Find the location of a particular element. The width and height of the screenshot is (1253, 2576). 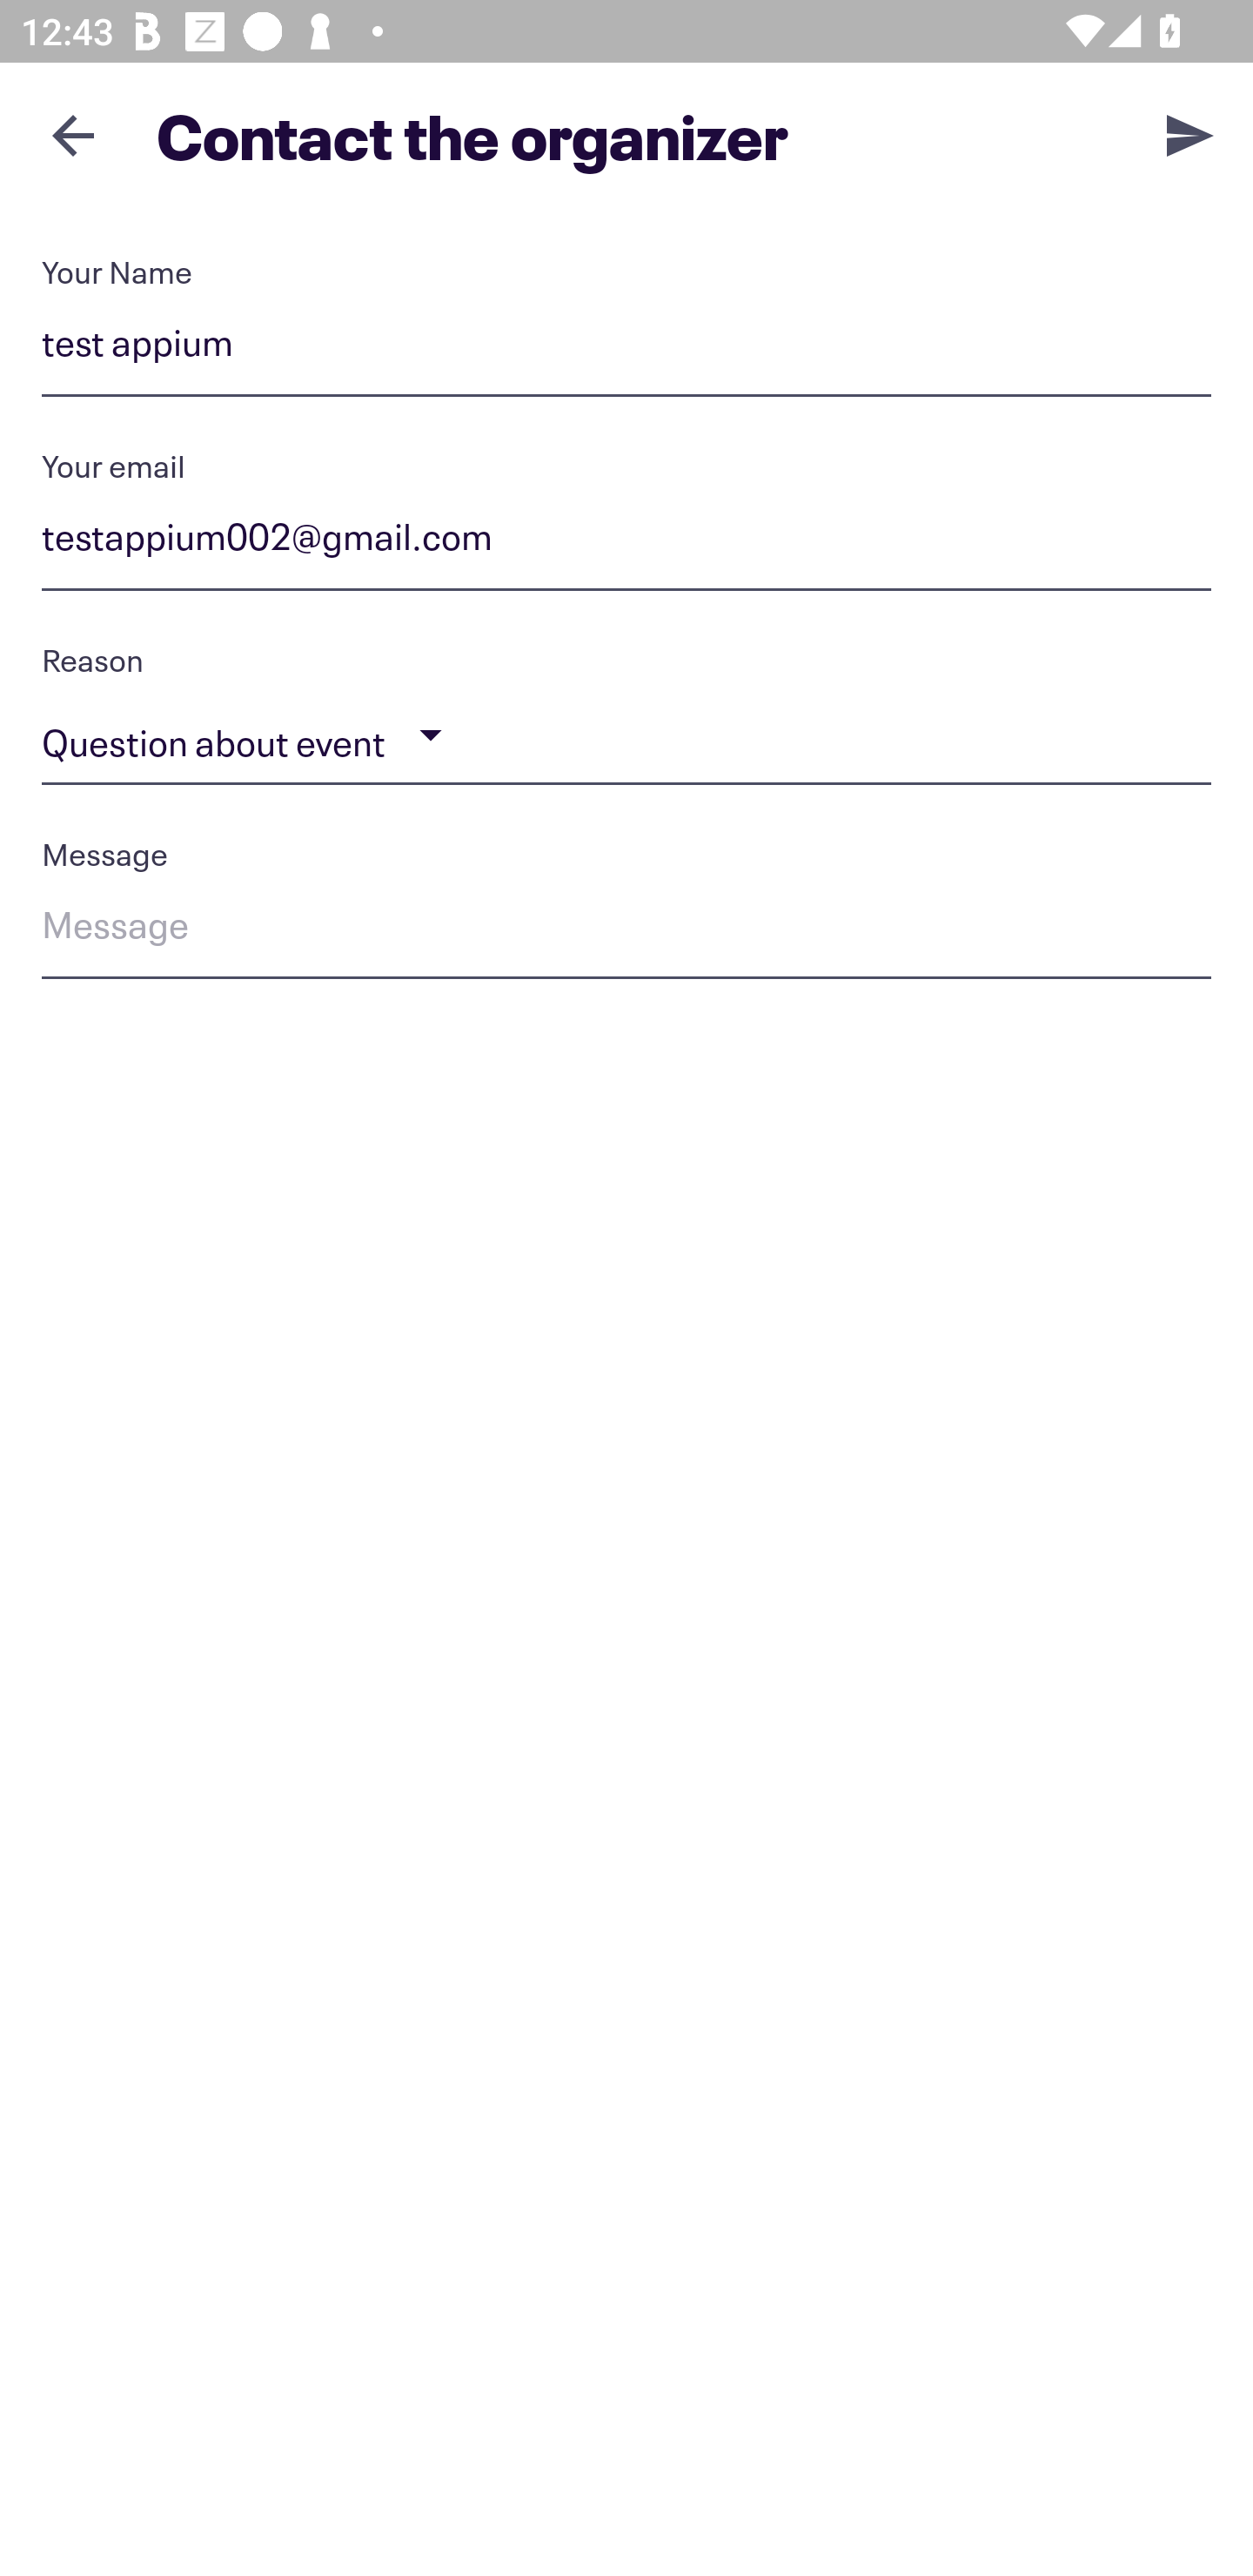

test appium is located at coordinates (626, 348).